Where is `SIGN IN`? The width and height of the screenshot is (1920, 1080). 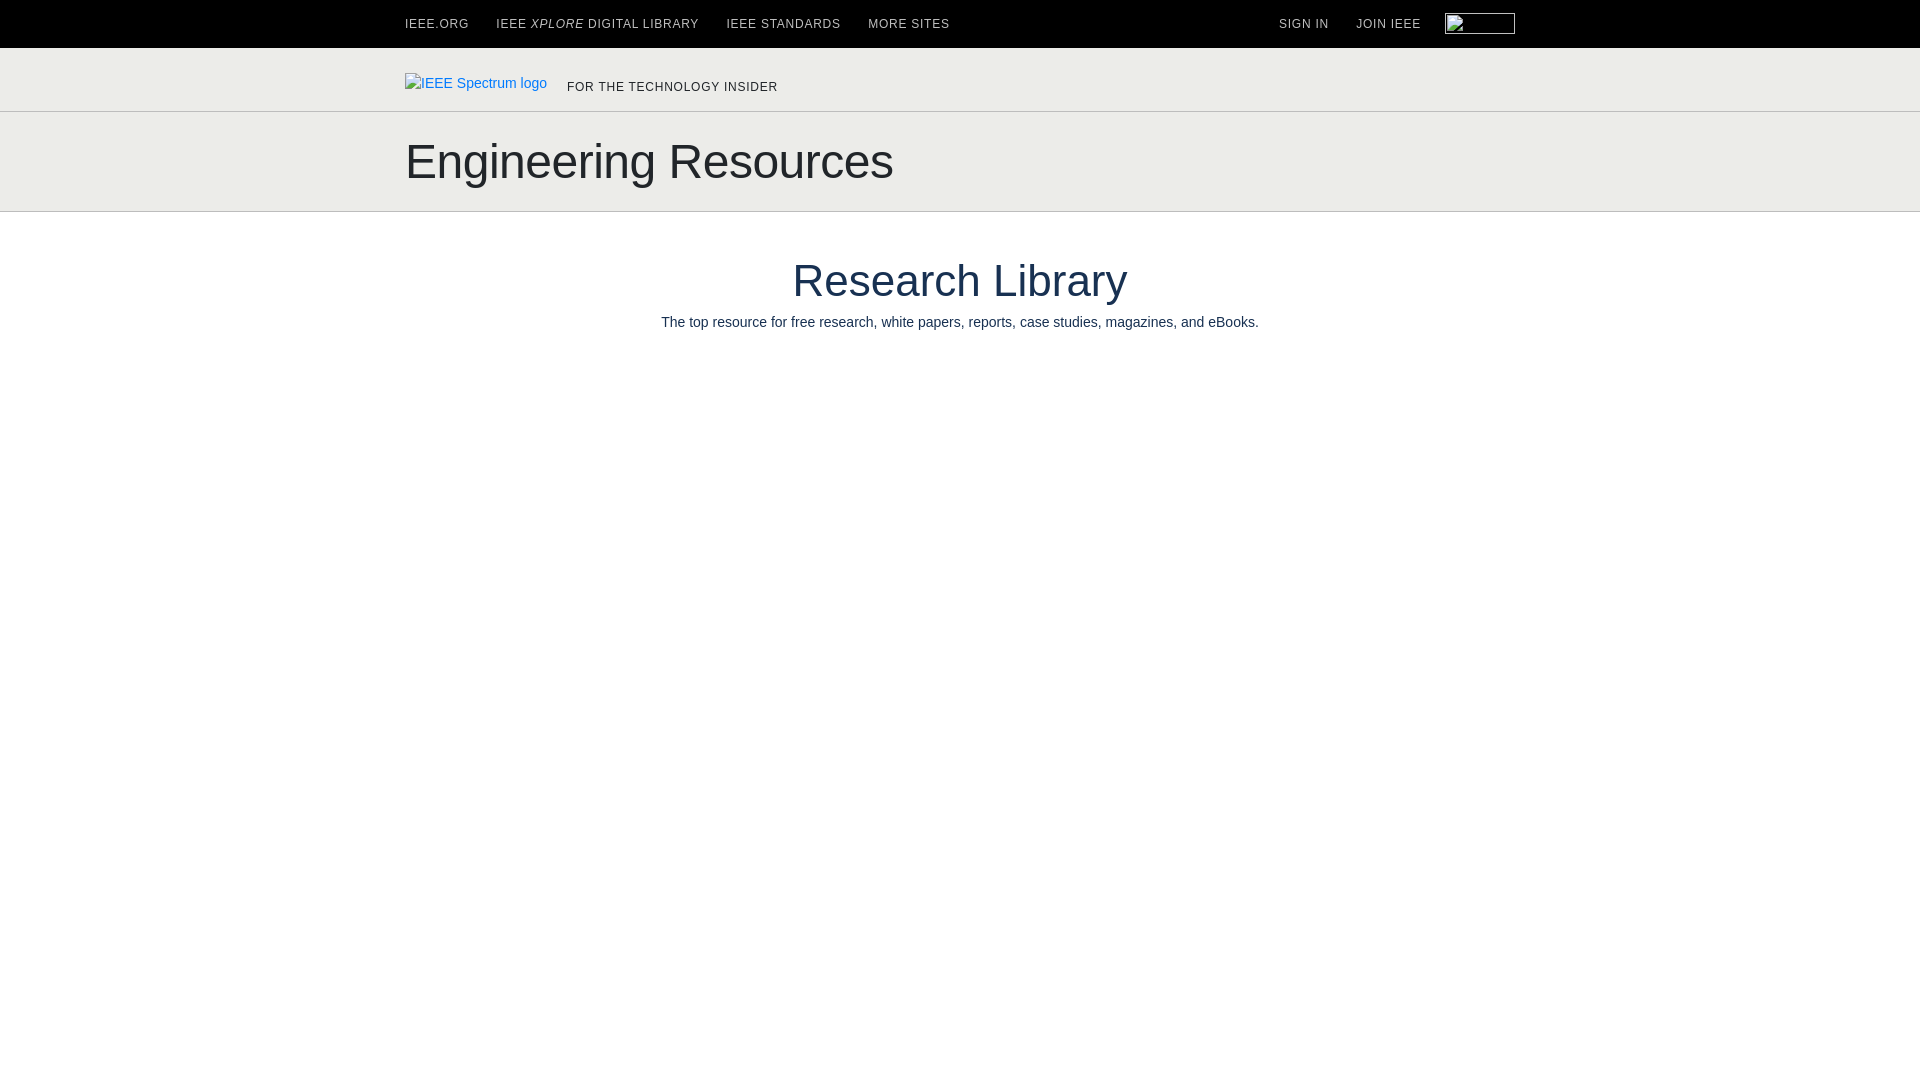 SIGN IN is located at coordinates (1303, 24).